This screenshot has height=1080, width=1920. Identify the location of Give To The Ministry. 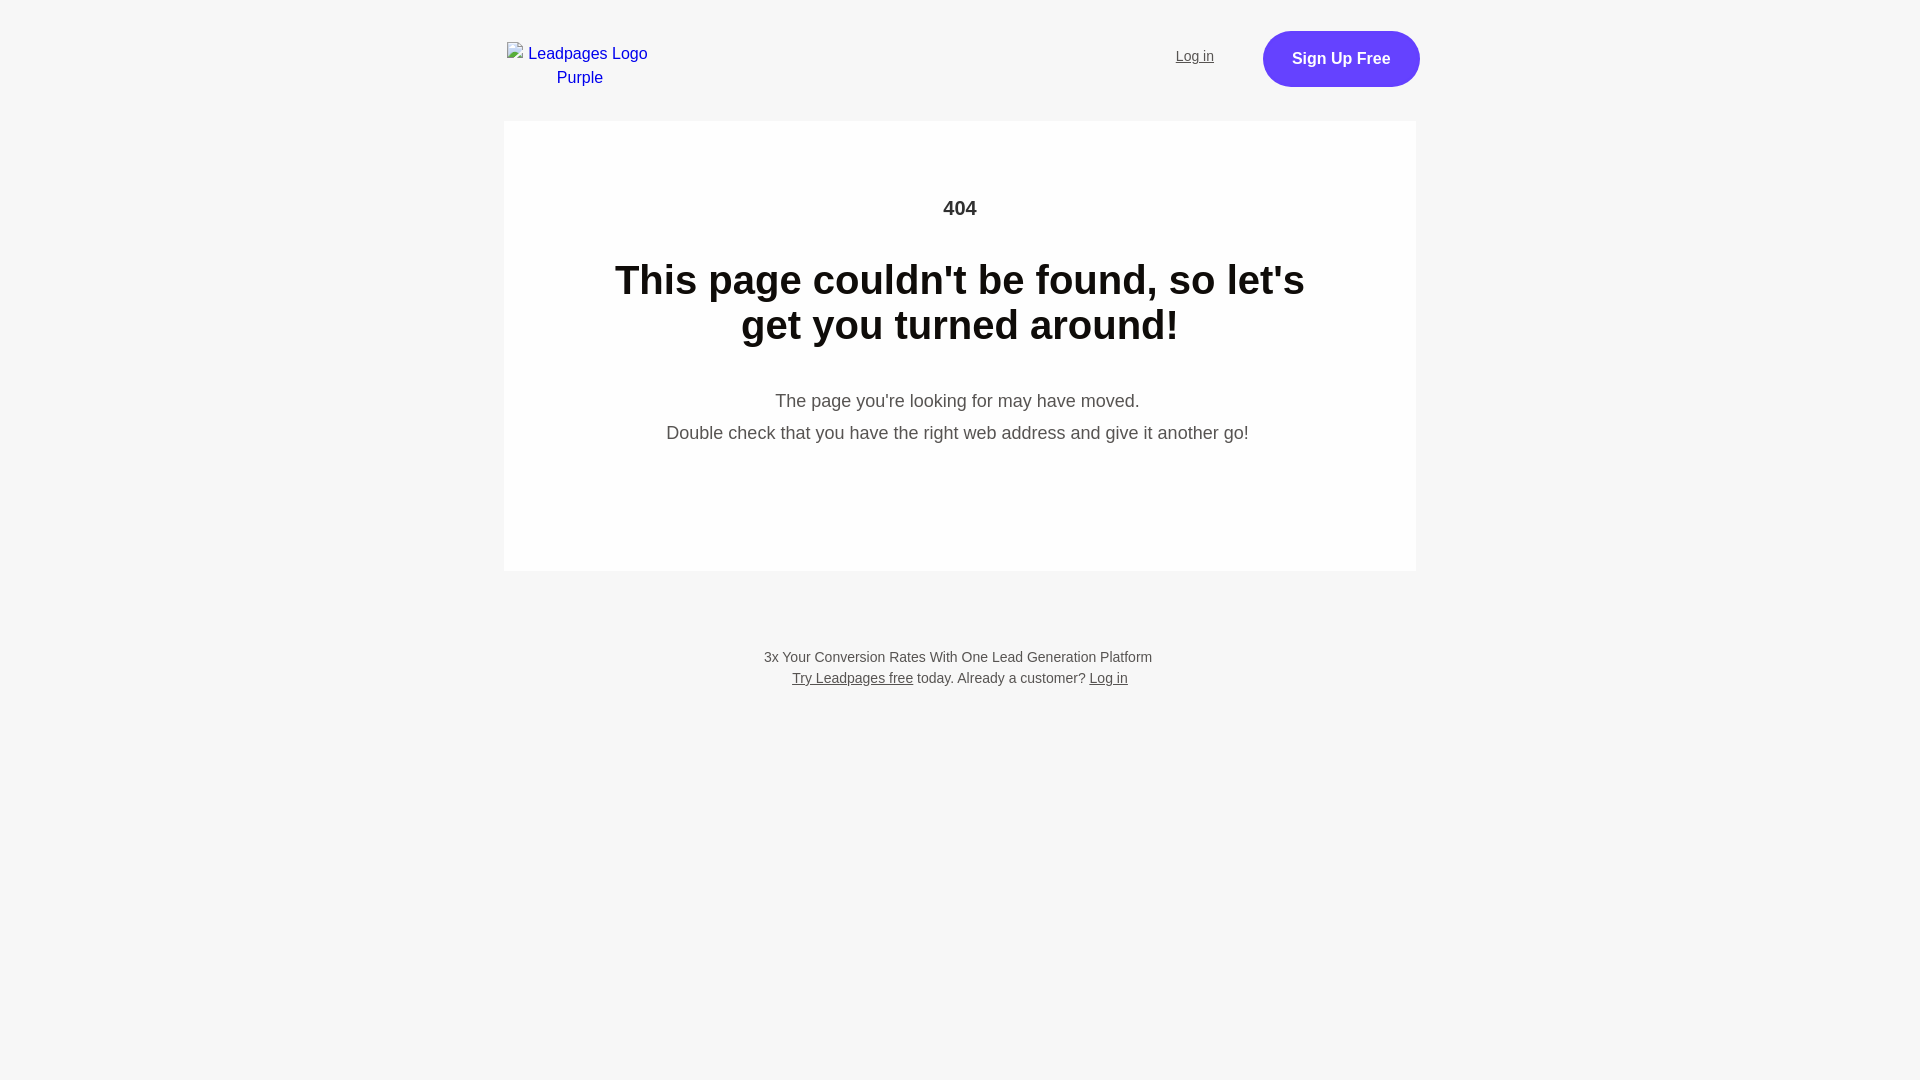
(698, 98).